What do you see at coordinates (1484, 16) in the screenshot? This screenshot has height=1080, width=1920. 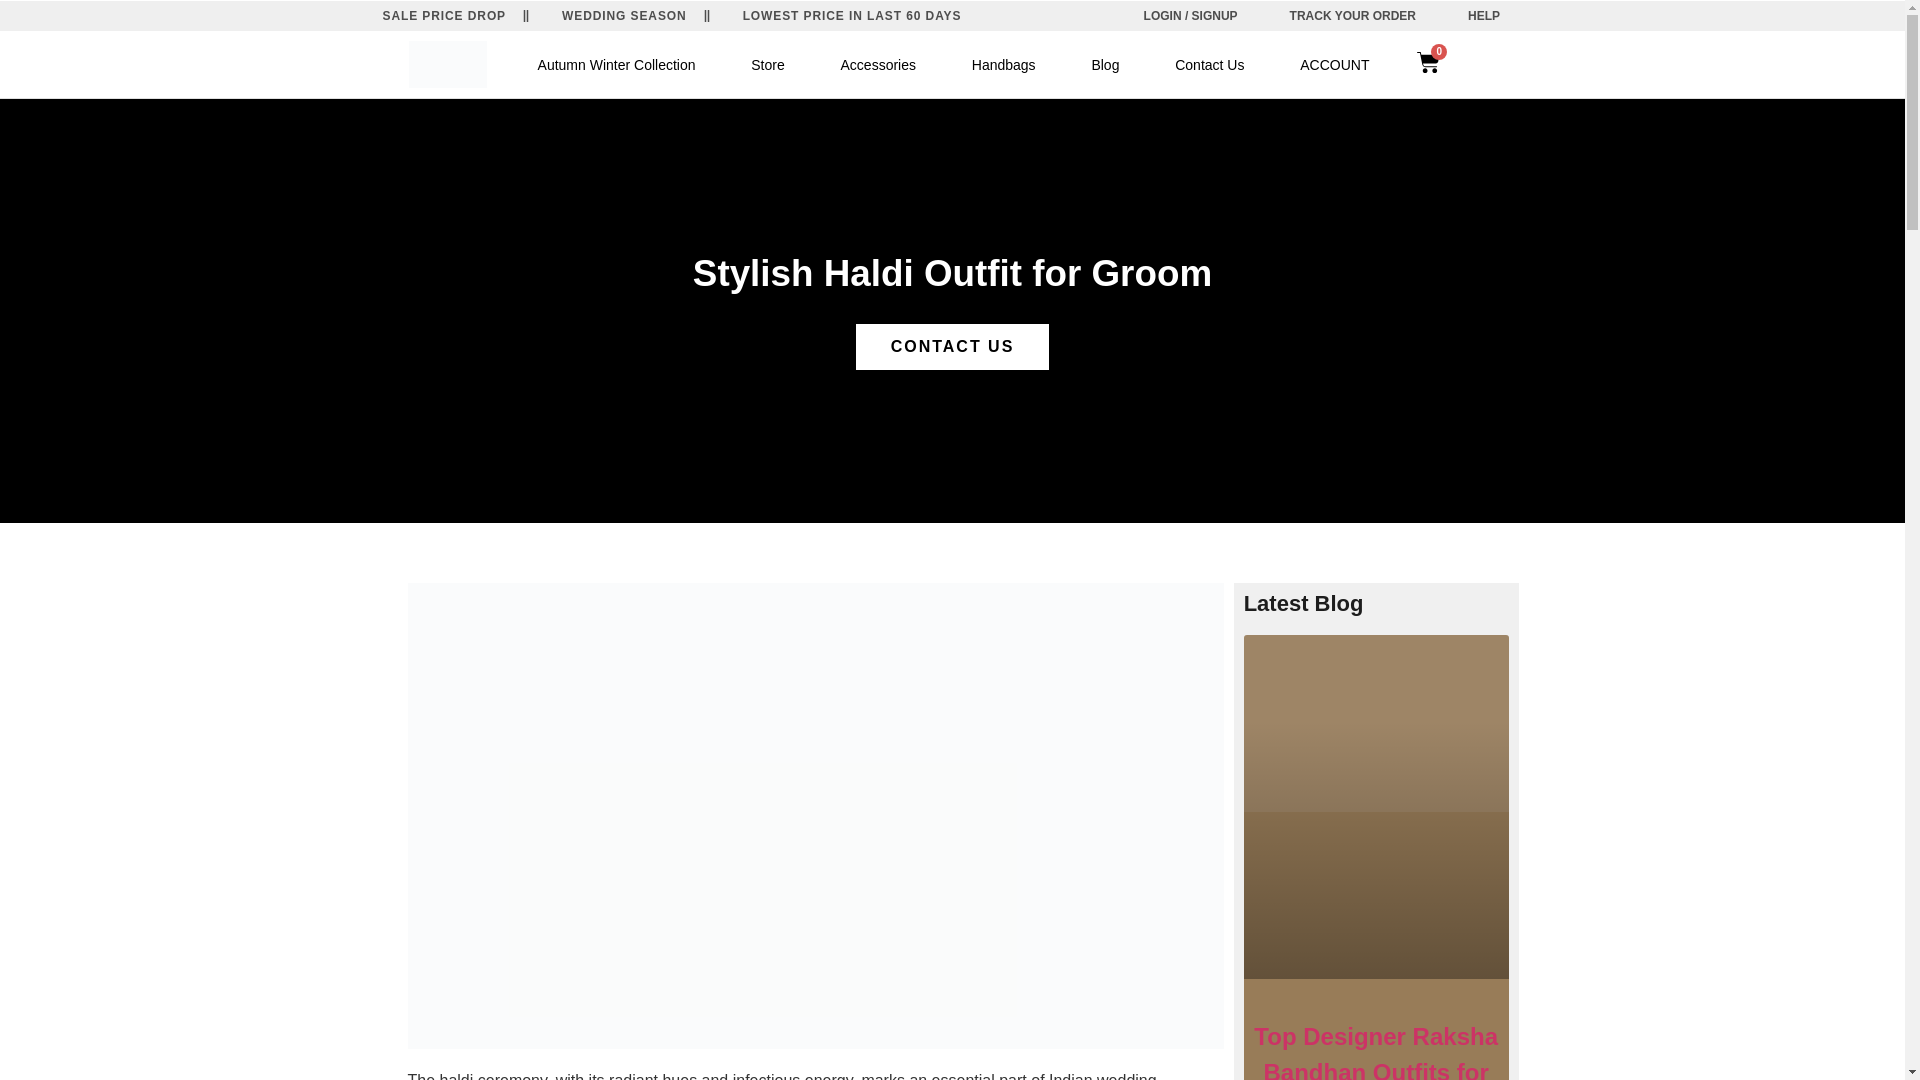 I see `HELP` at bounding box center [1484, 16].